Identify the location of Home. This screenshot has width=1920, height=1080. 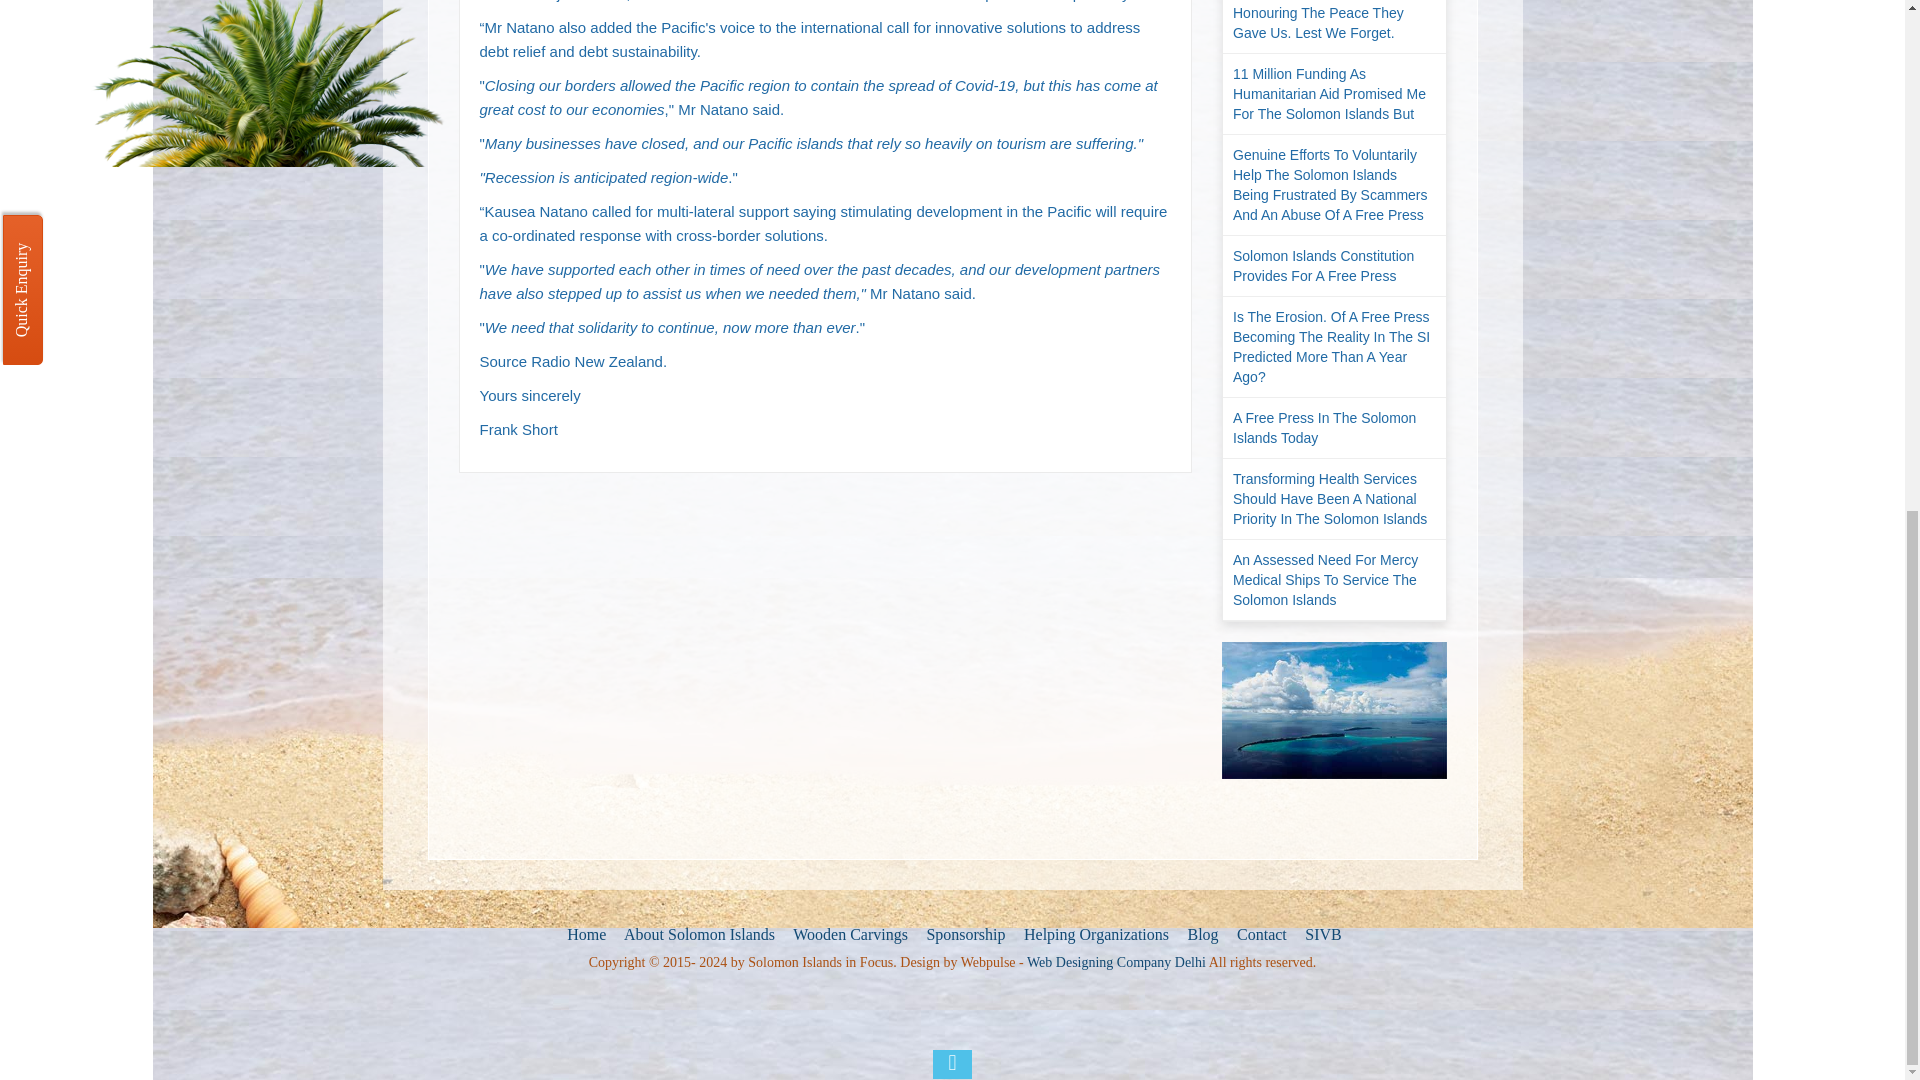
(584, 935).